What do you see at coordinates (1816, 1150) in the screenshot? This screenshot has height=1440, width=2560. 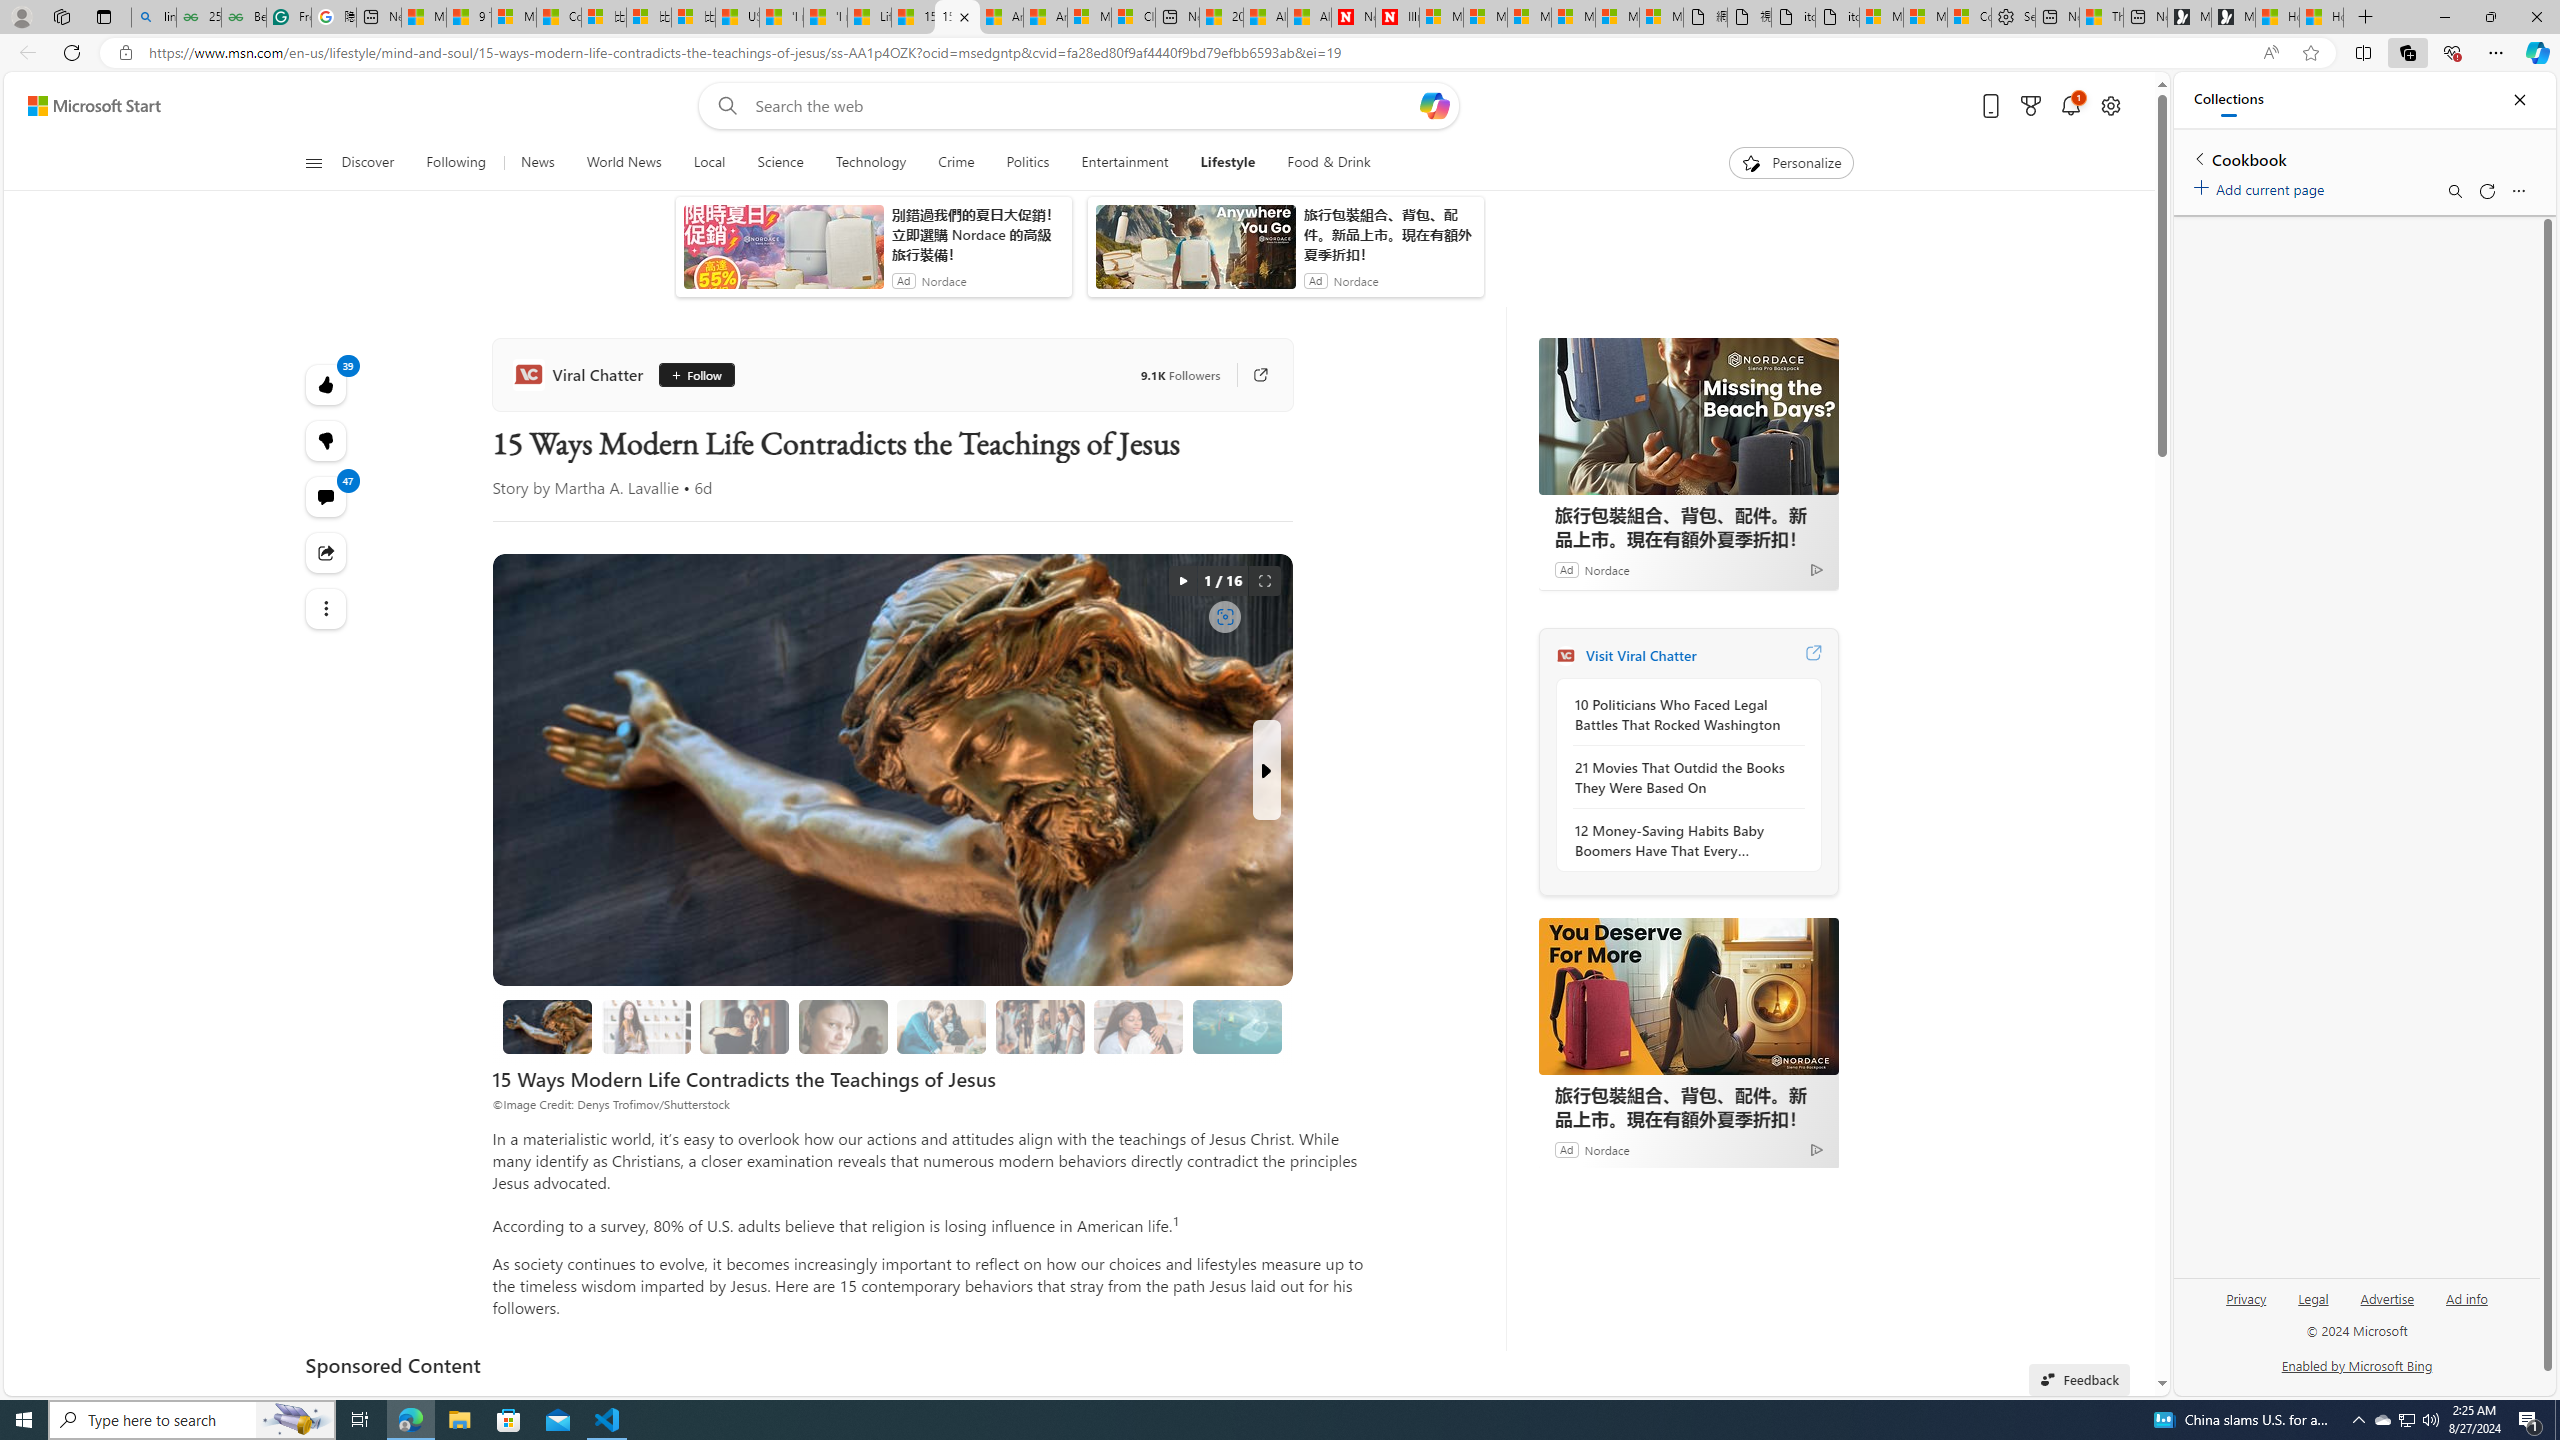 I see `Ad Choice` at bounding box center [1816, 1150].